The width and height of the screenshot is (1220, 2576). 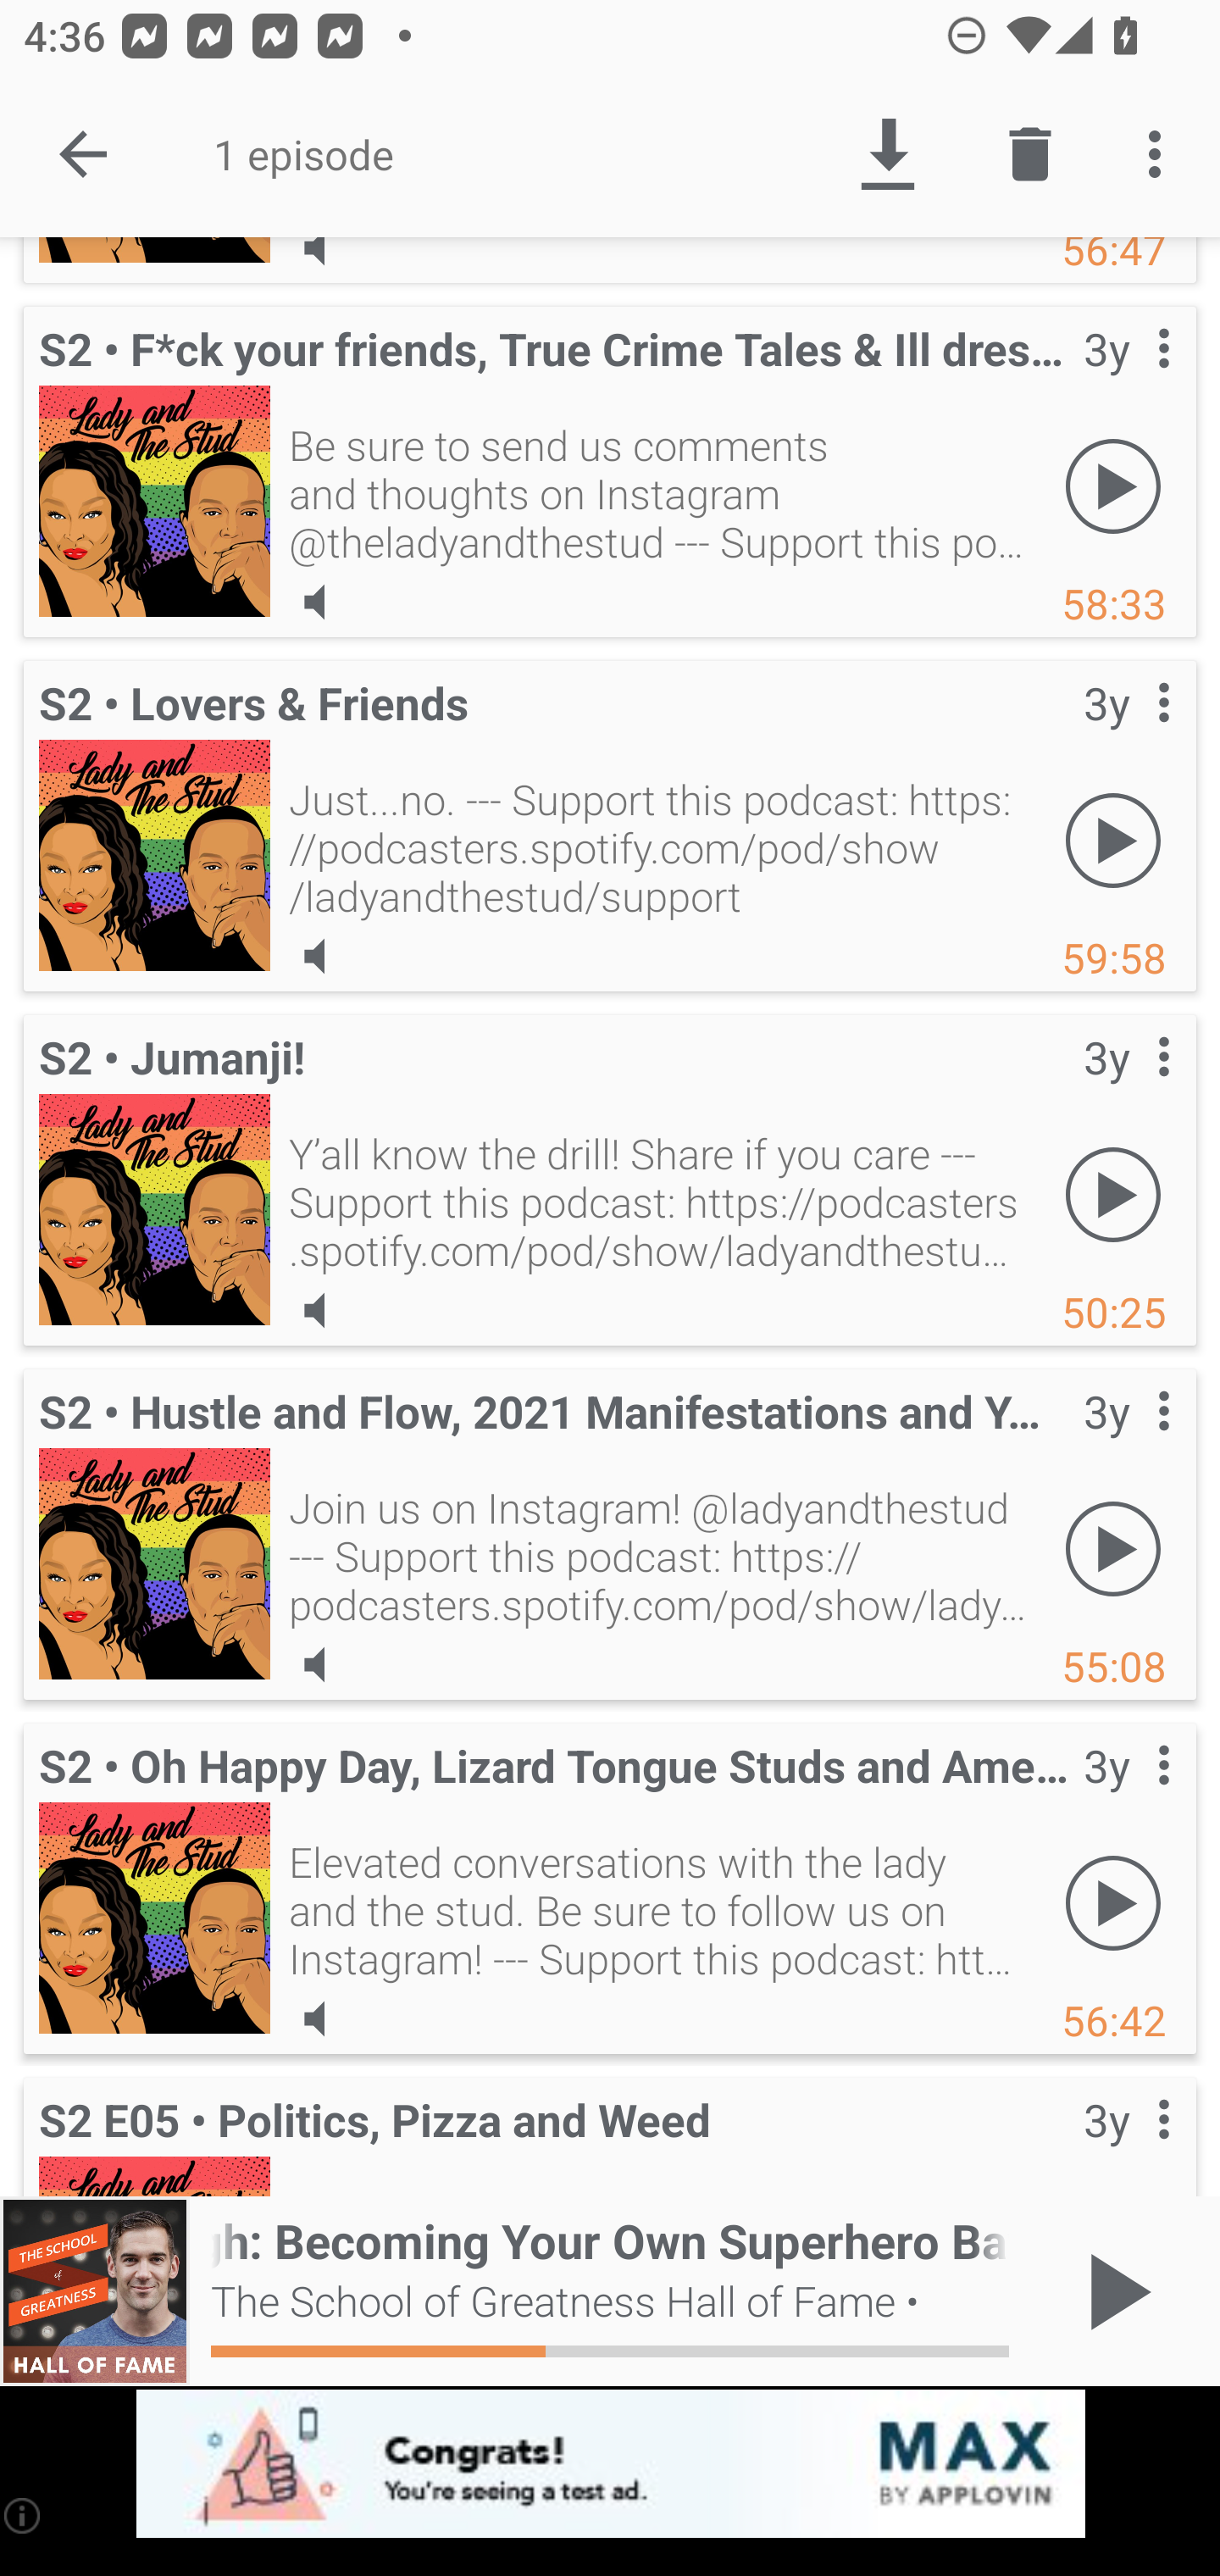 What do you see at coordinates (1030, 154) in the screenshot?
I see `Delete episode` at bounding box center [1030, 154].